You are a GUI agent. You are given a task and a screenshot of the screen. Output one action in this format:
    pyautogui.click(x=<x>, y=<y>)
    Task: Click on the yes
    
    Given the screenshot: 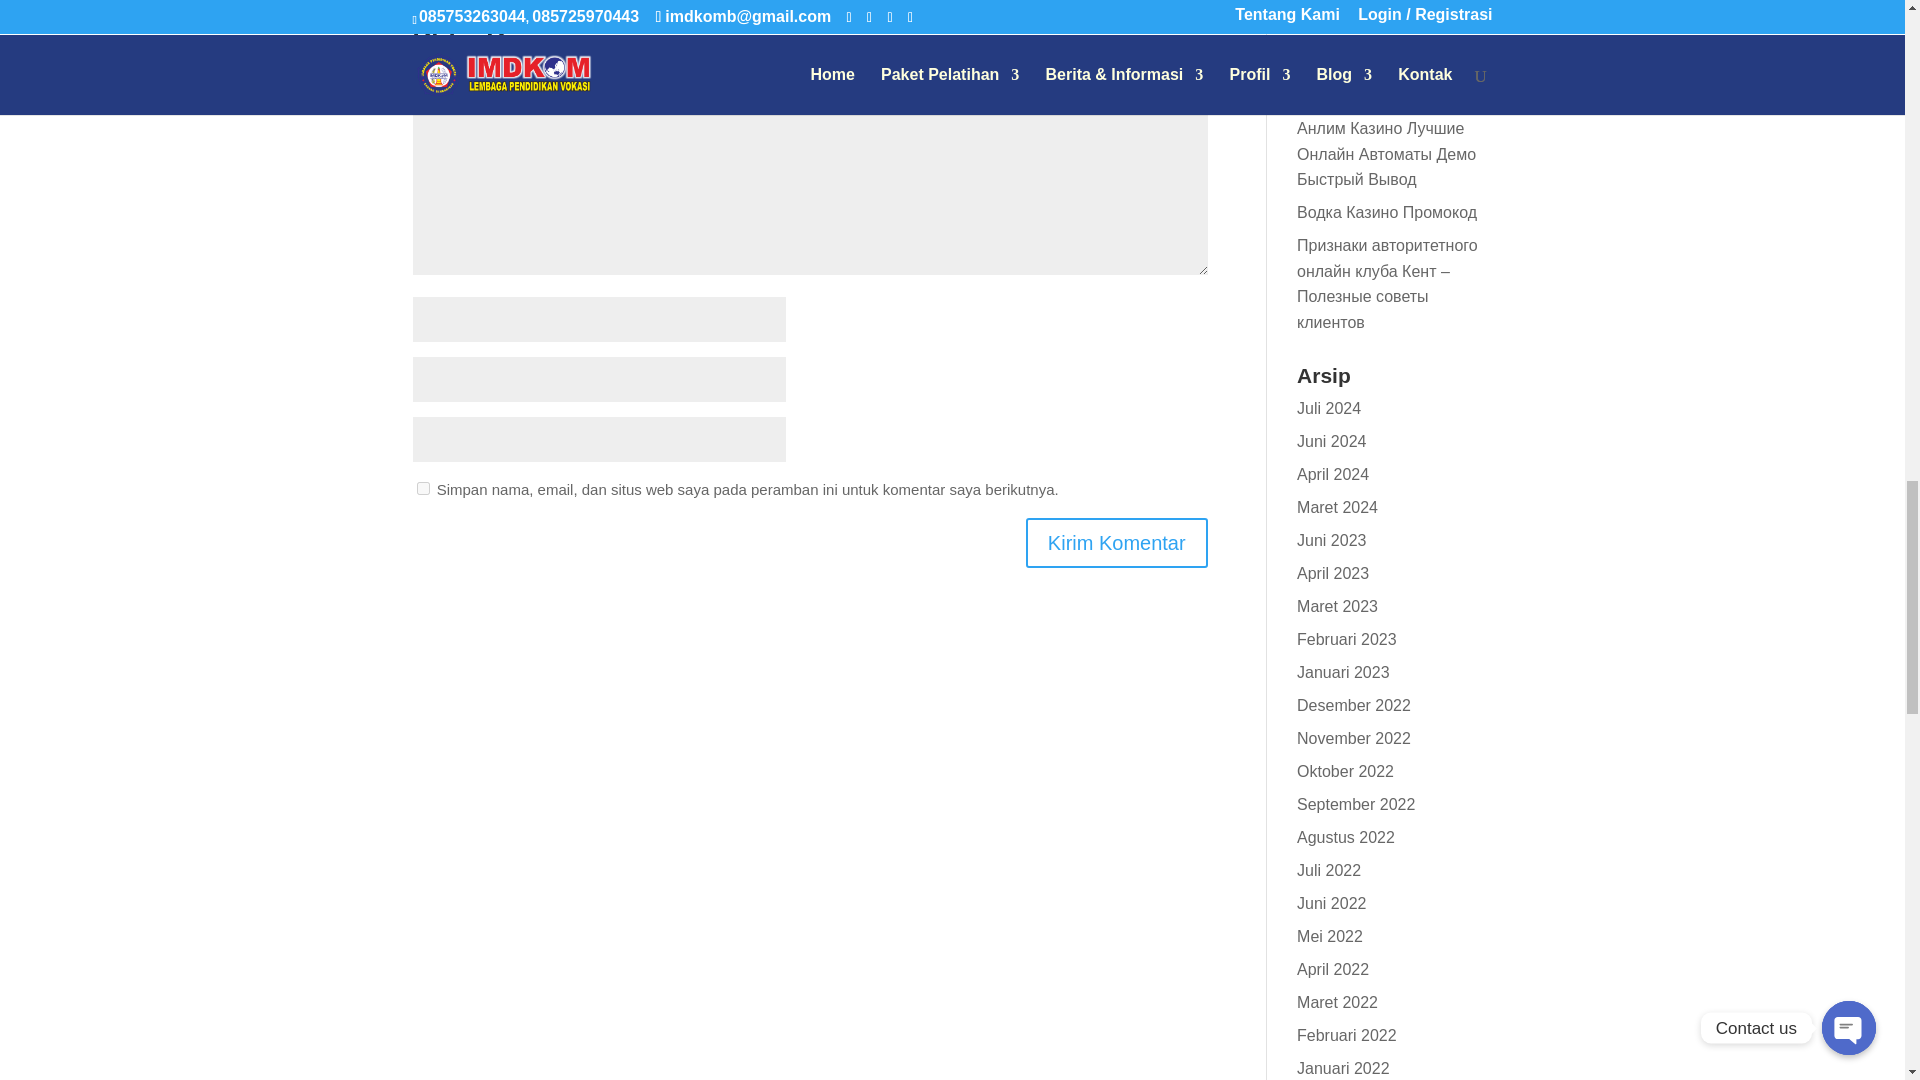 What is the action you would take?
    pyautogui.click(x=422, y=488)
    